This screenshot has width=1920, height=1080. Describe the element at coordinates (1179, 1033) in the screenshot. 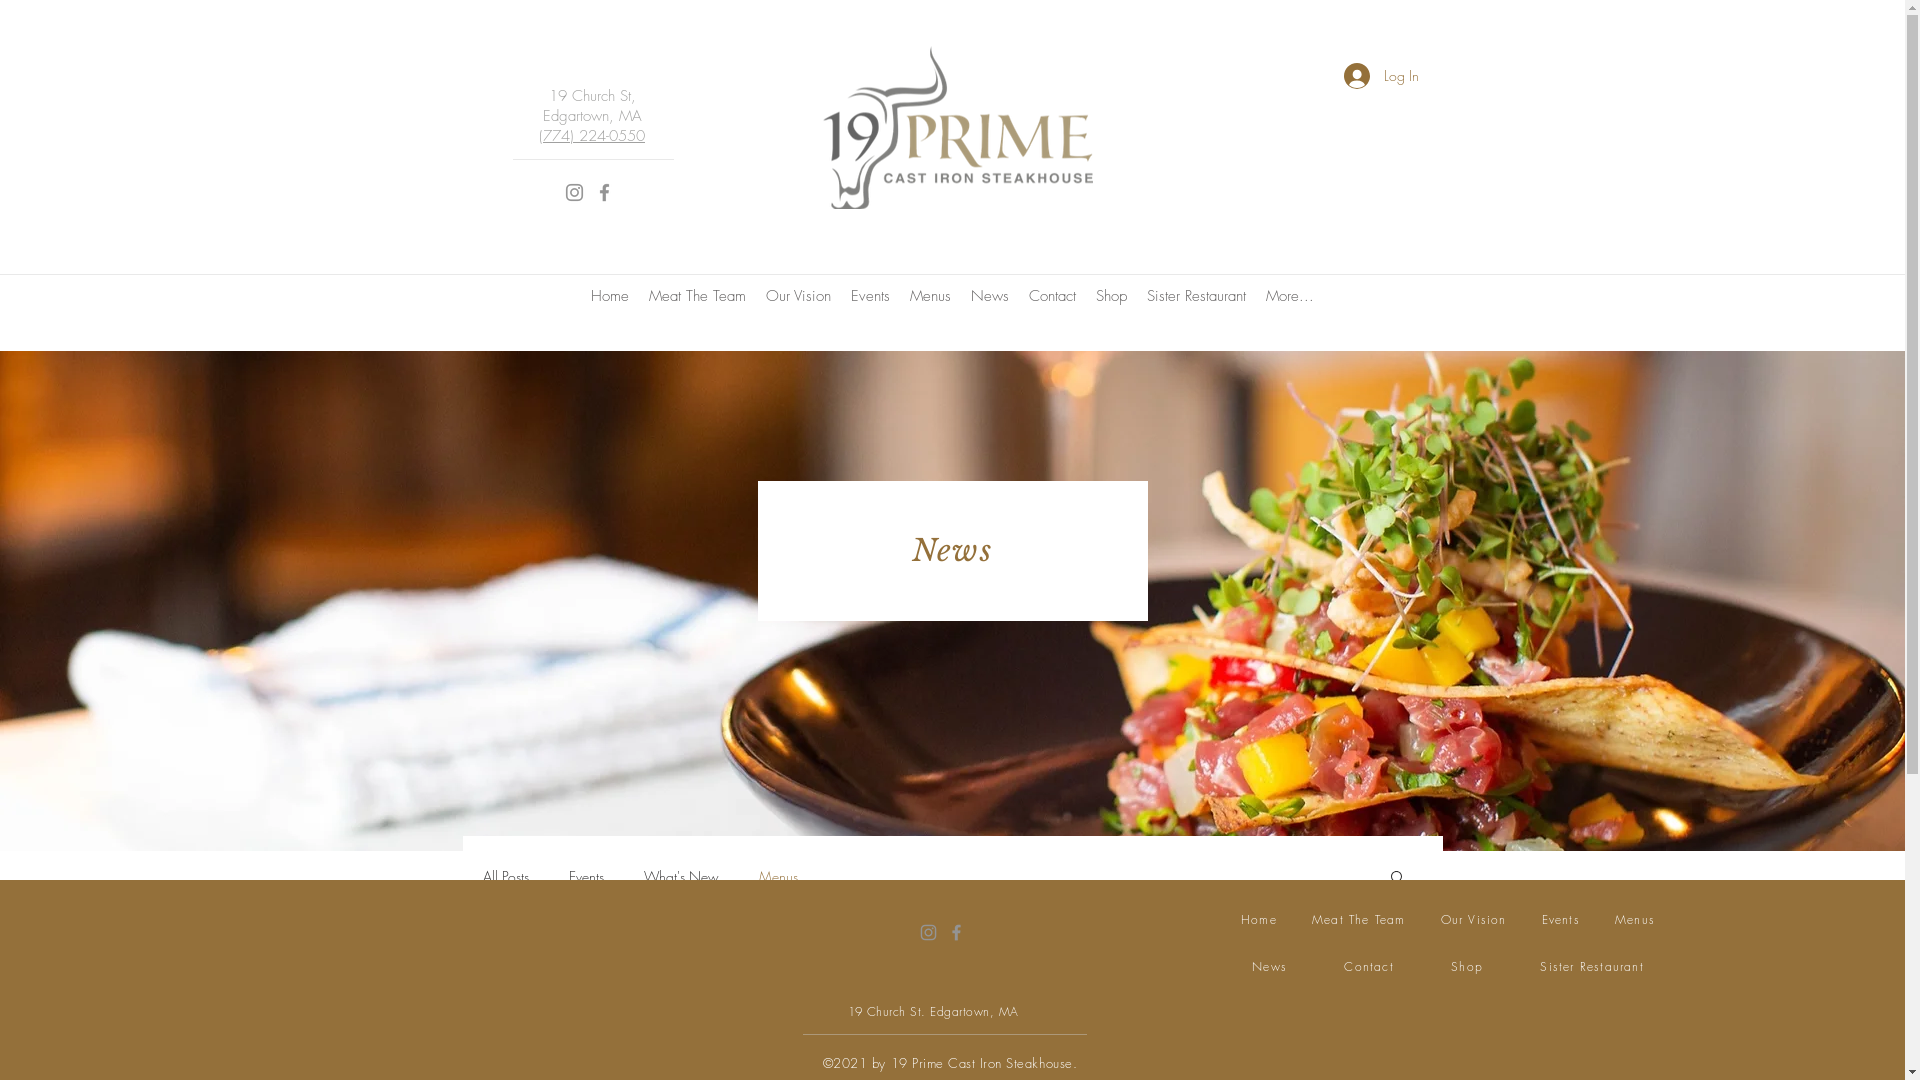

I see `Wine Lockers` at that location.